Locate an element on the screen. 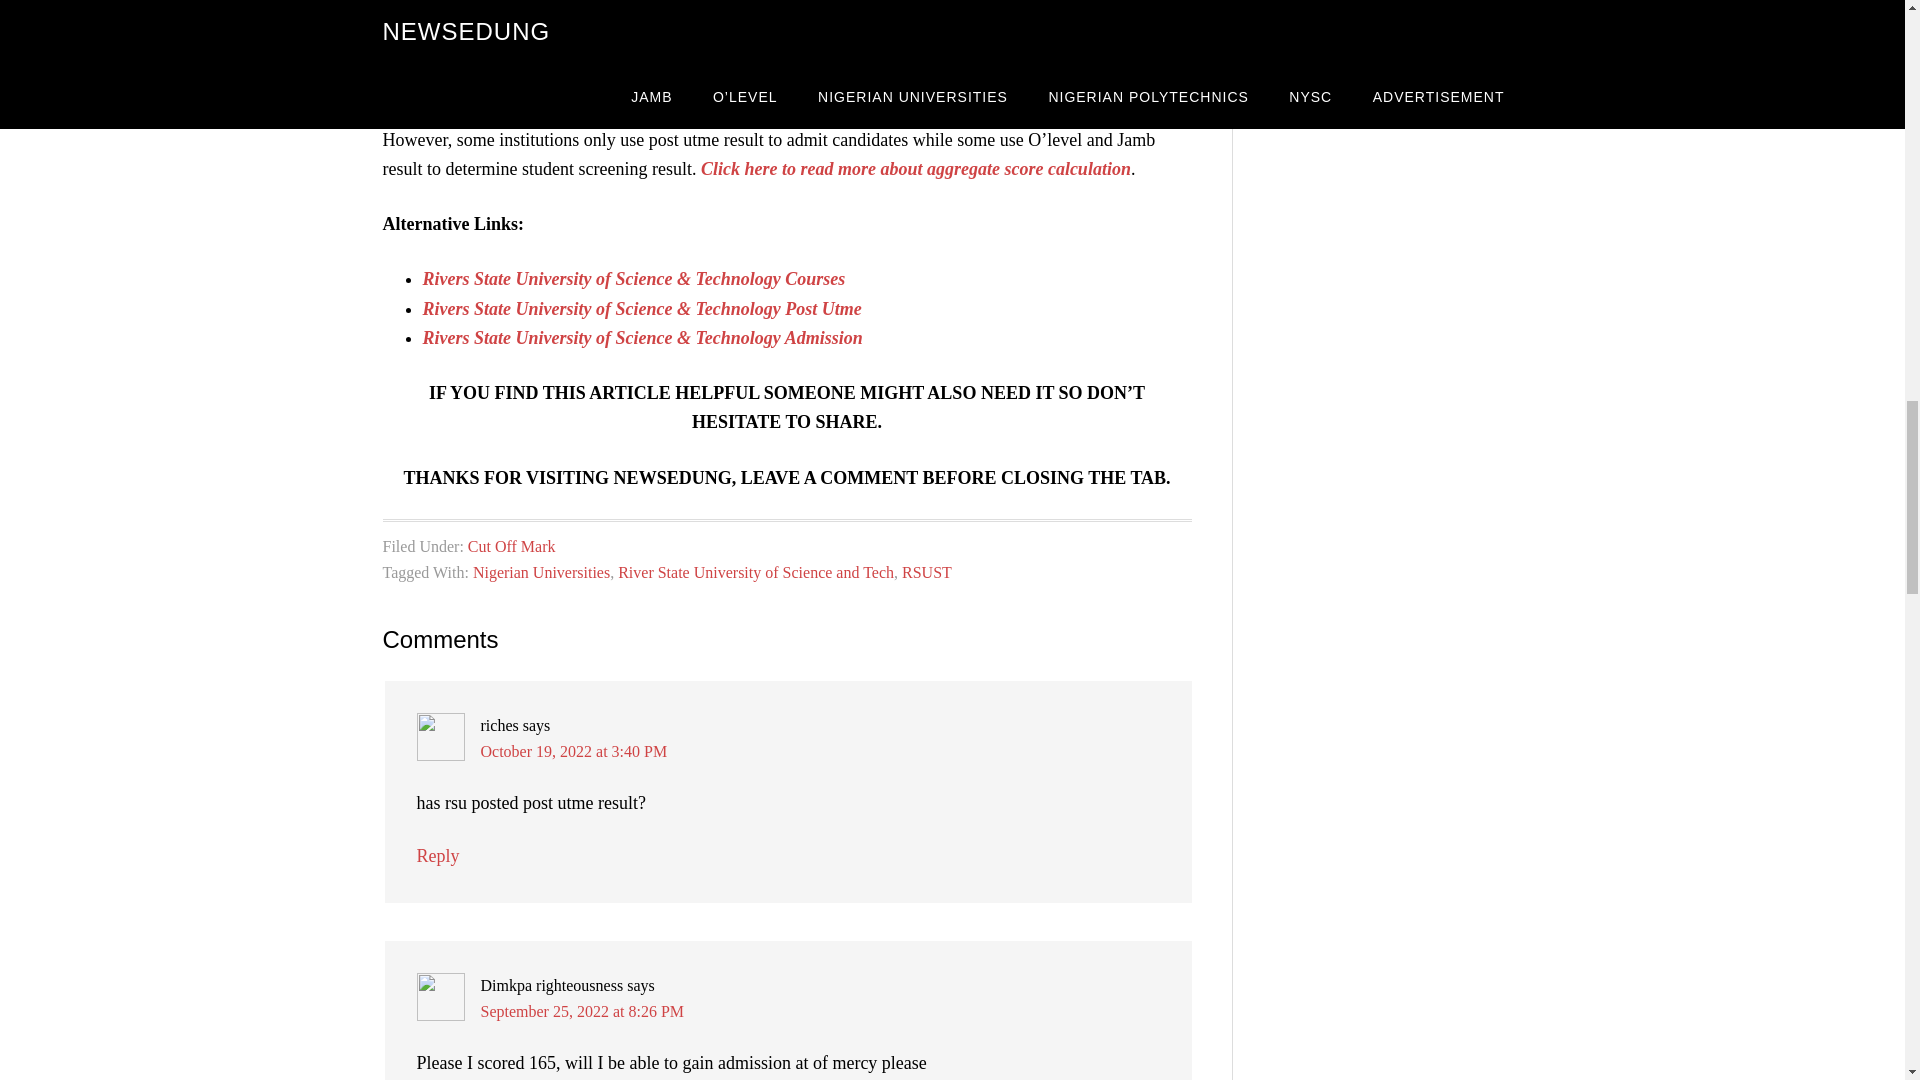  October 19, 2022 at 3:40 PM is located at coordinates (573, 752).